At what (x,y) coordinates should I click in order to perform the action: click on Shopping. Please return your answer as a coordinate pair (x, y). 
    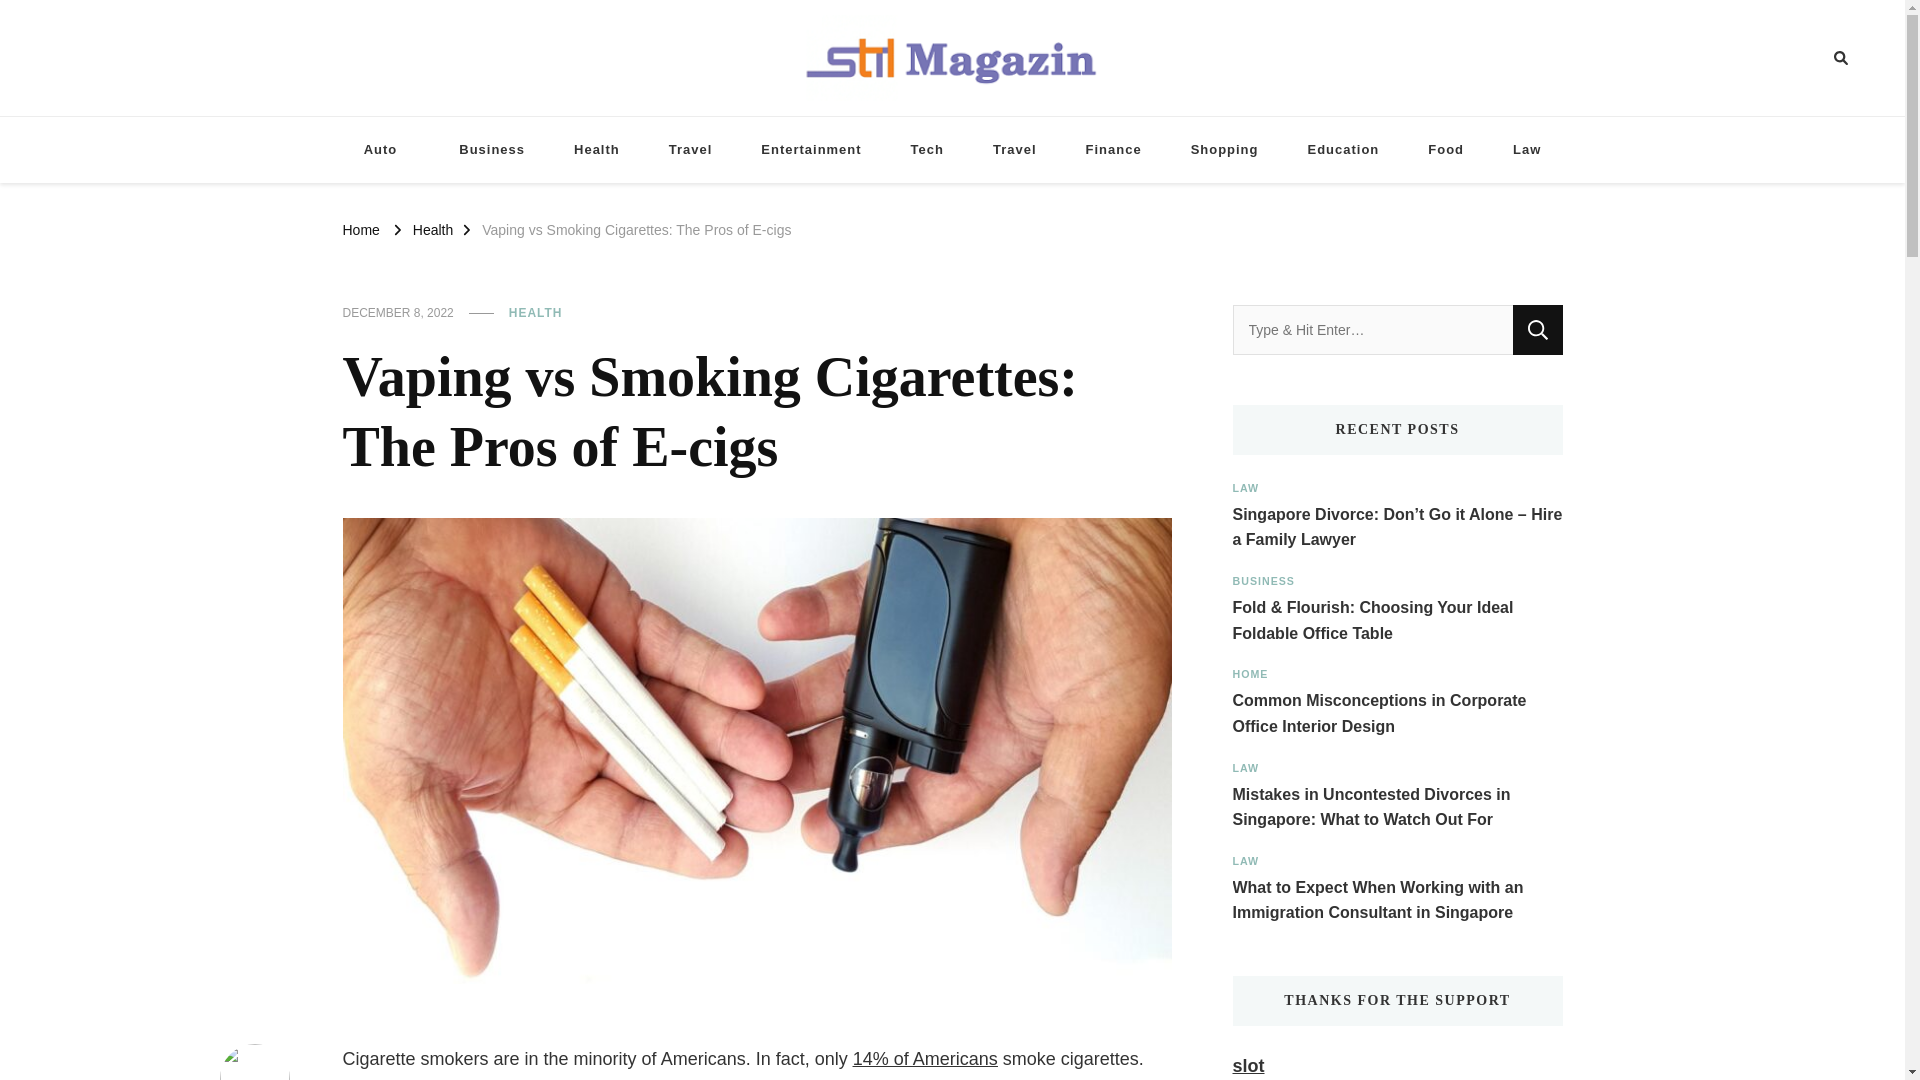
    Looking at the image, I should click on (1224, 150).